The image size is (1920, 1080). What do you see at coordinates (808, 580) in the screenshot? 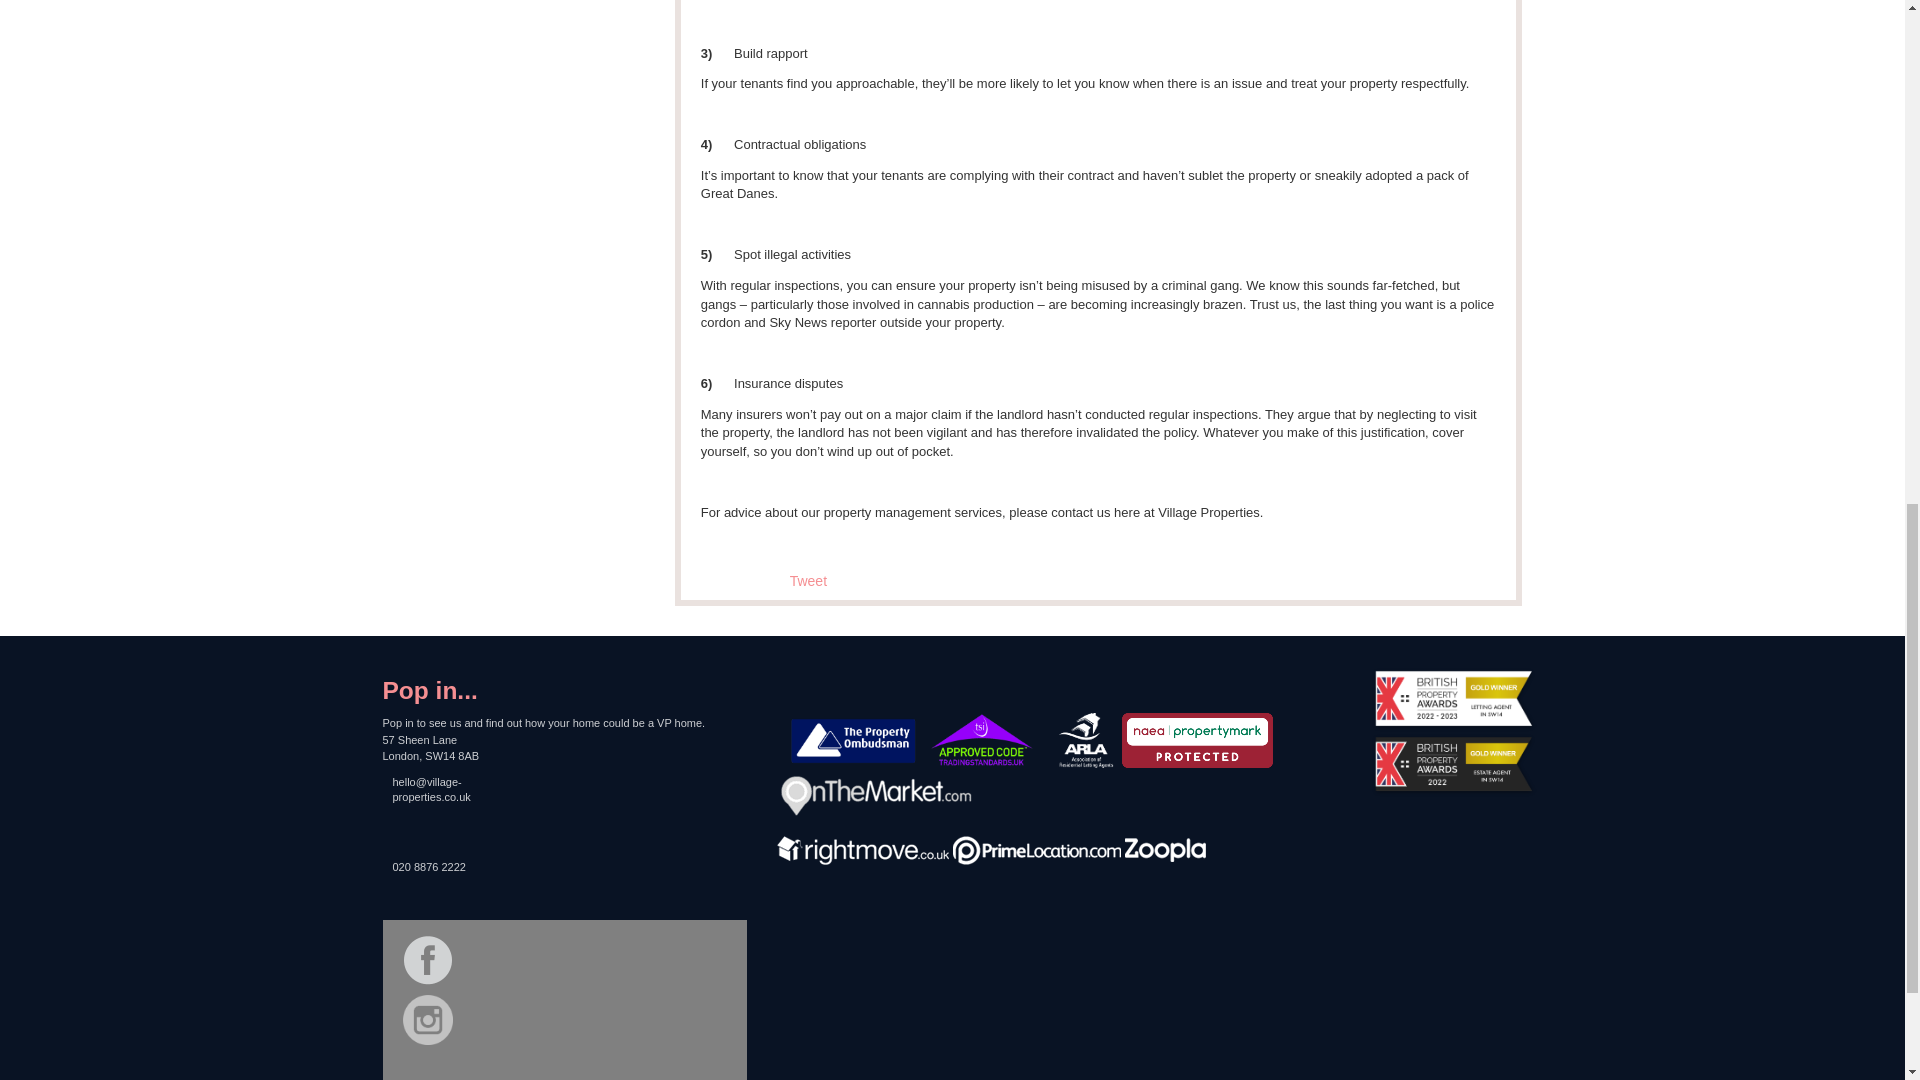
I see `Tweet` at bounding box center [808, 580].